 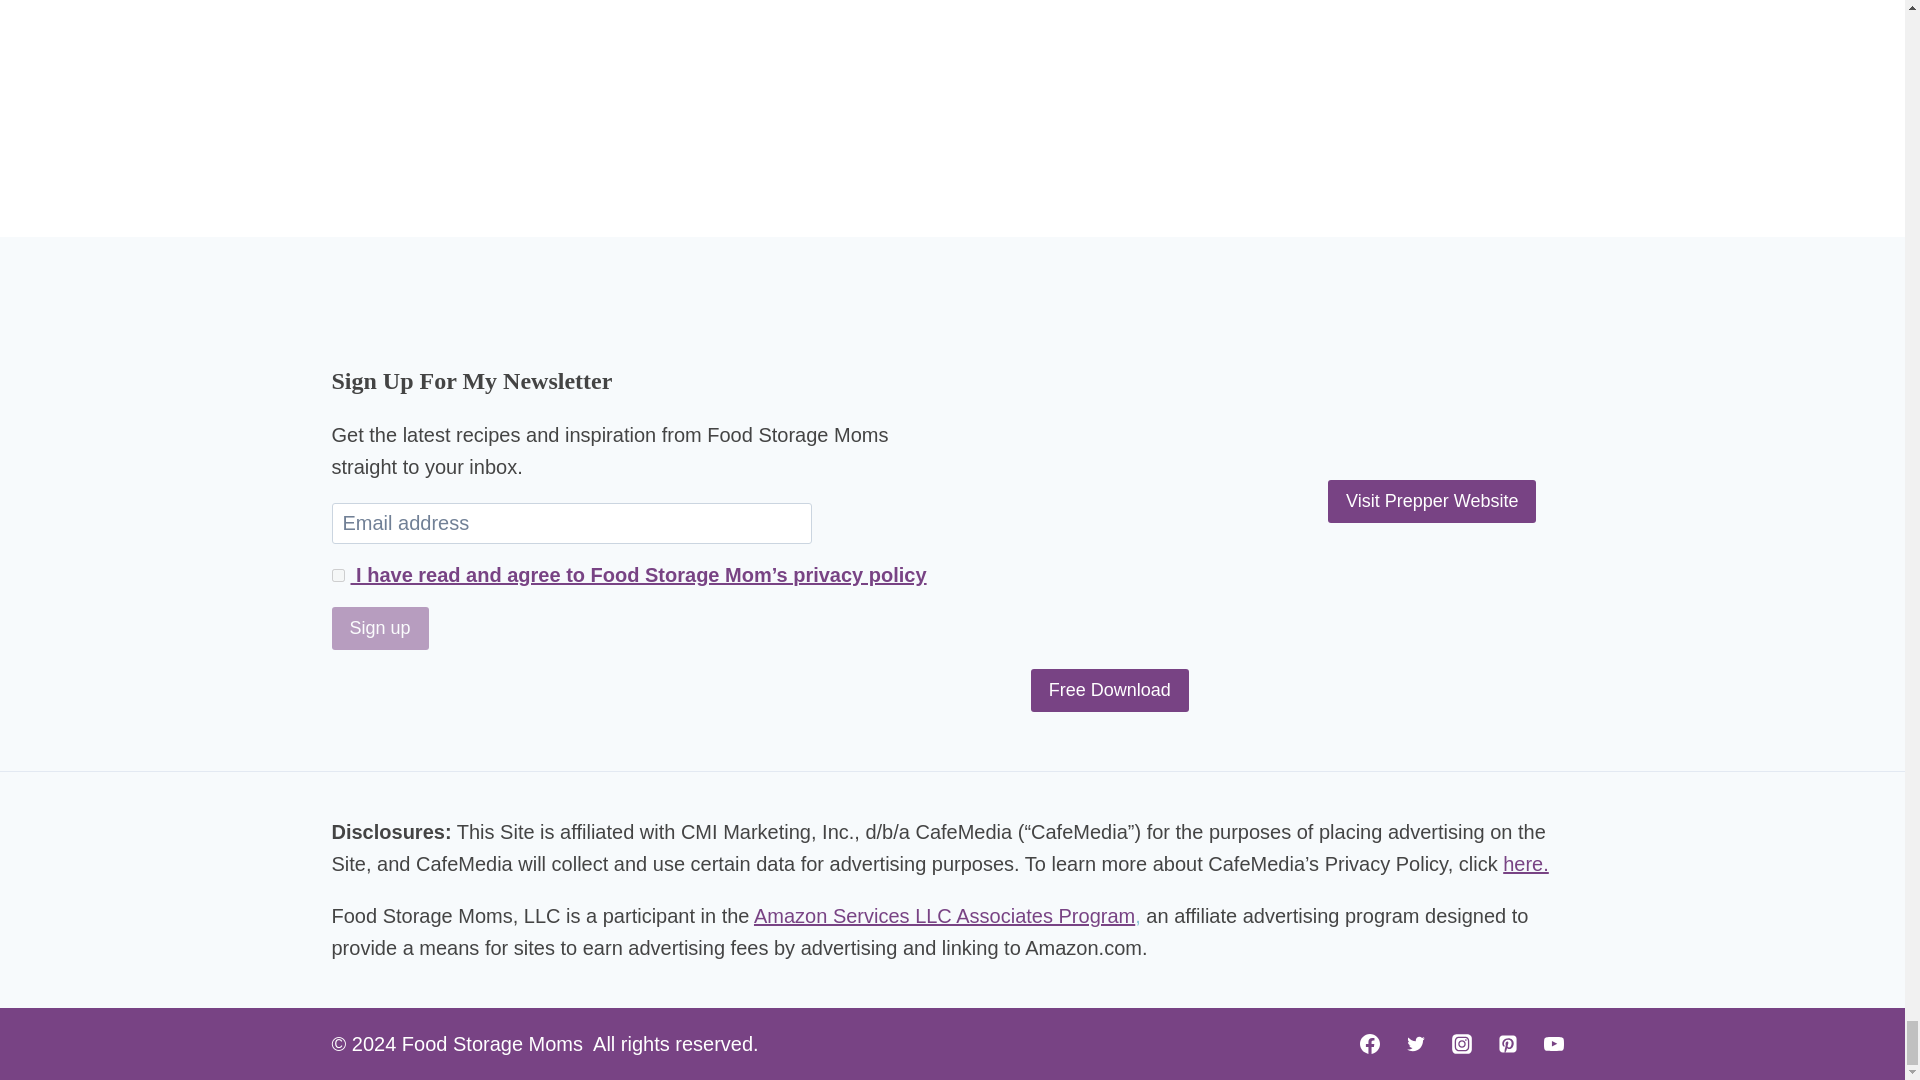 What do you see at coordinates (380, 628) in the screenshot?
I see `Sign up` at bounding box center [380, 628].